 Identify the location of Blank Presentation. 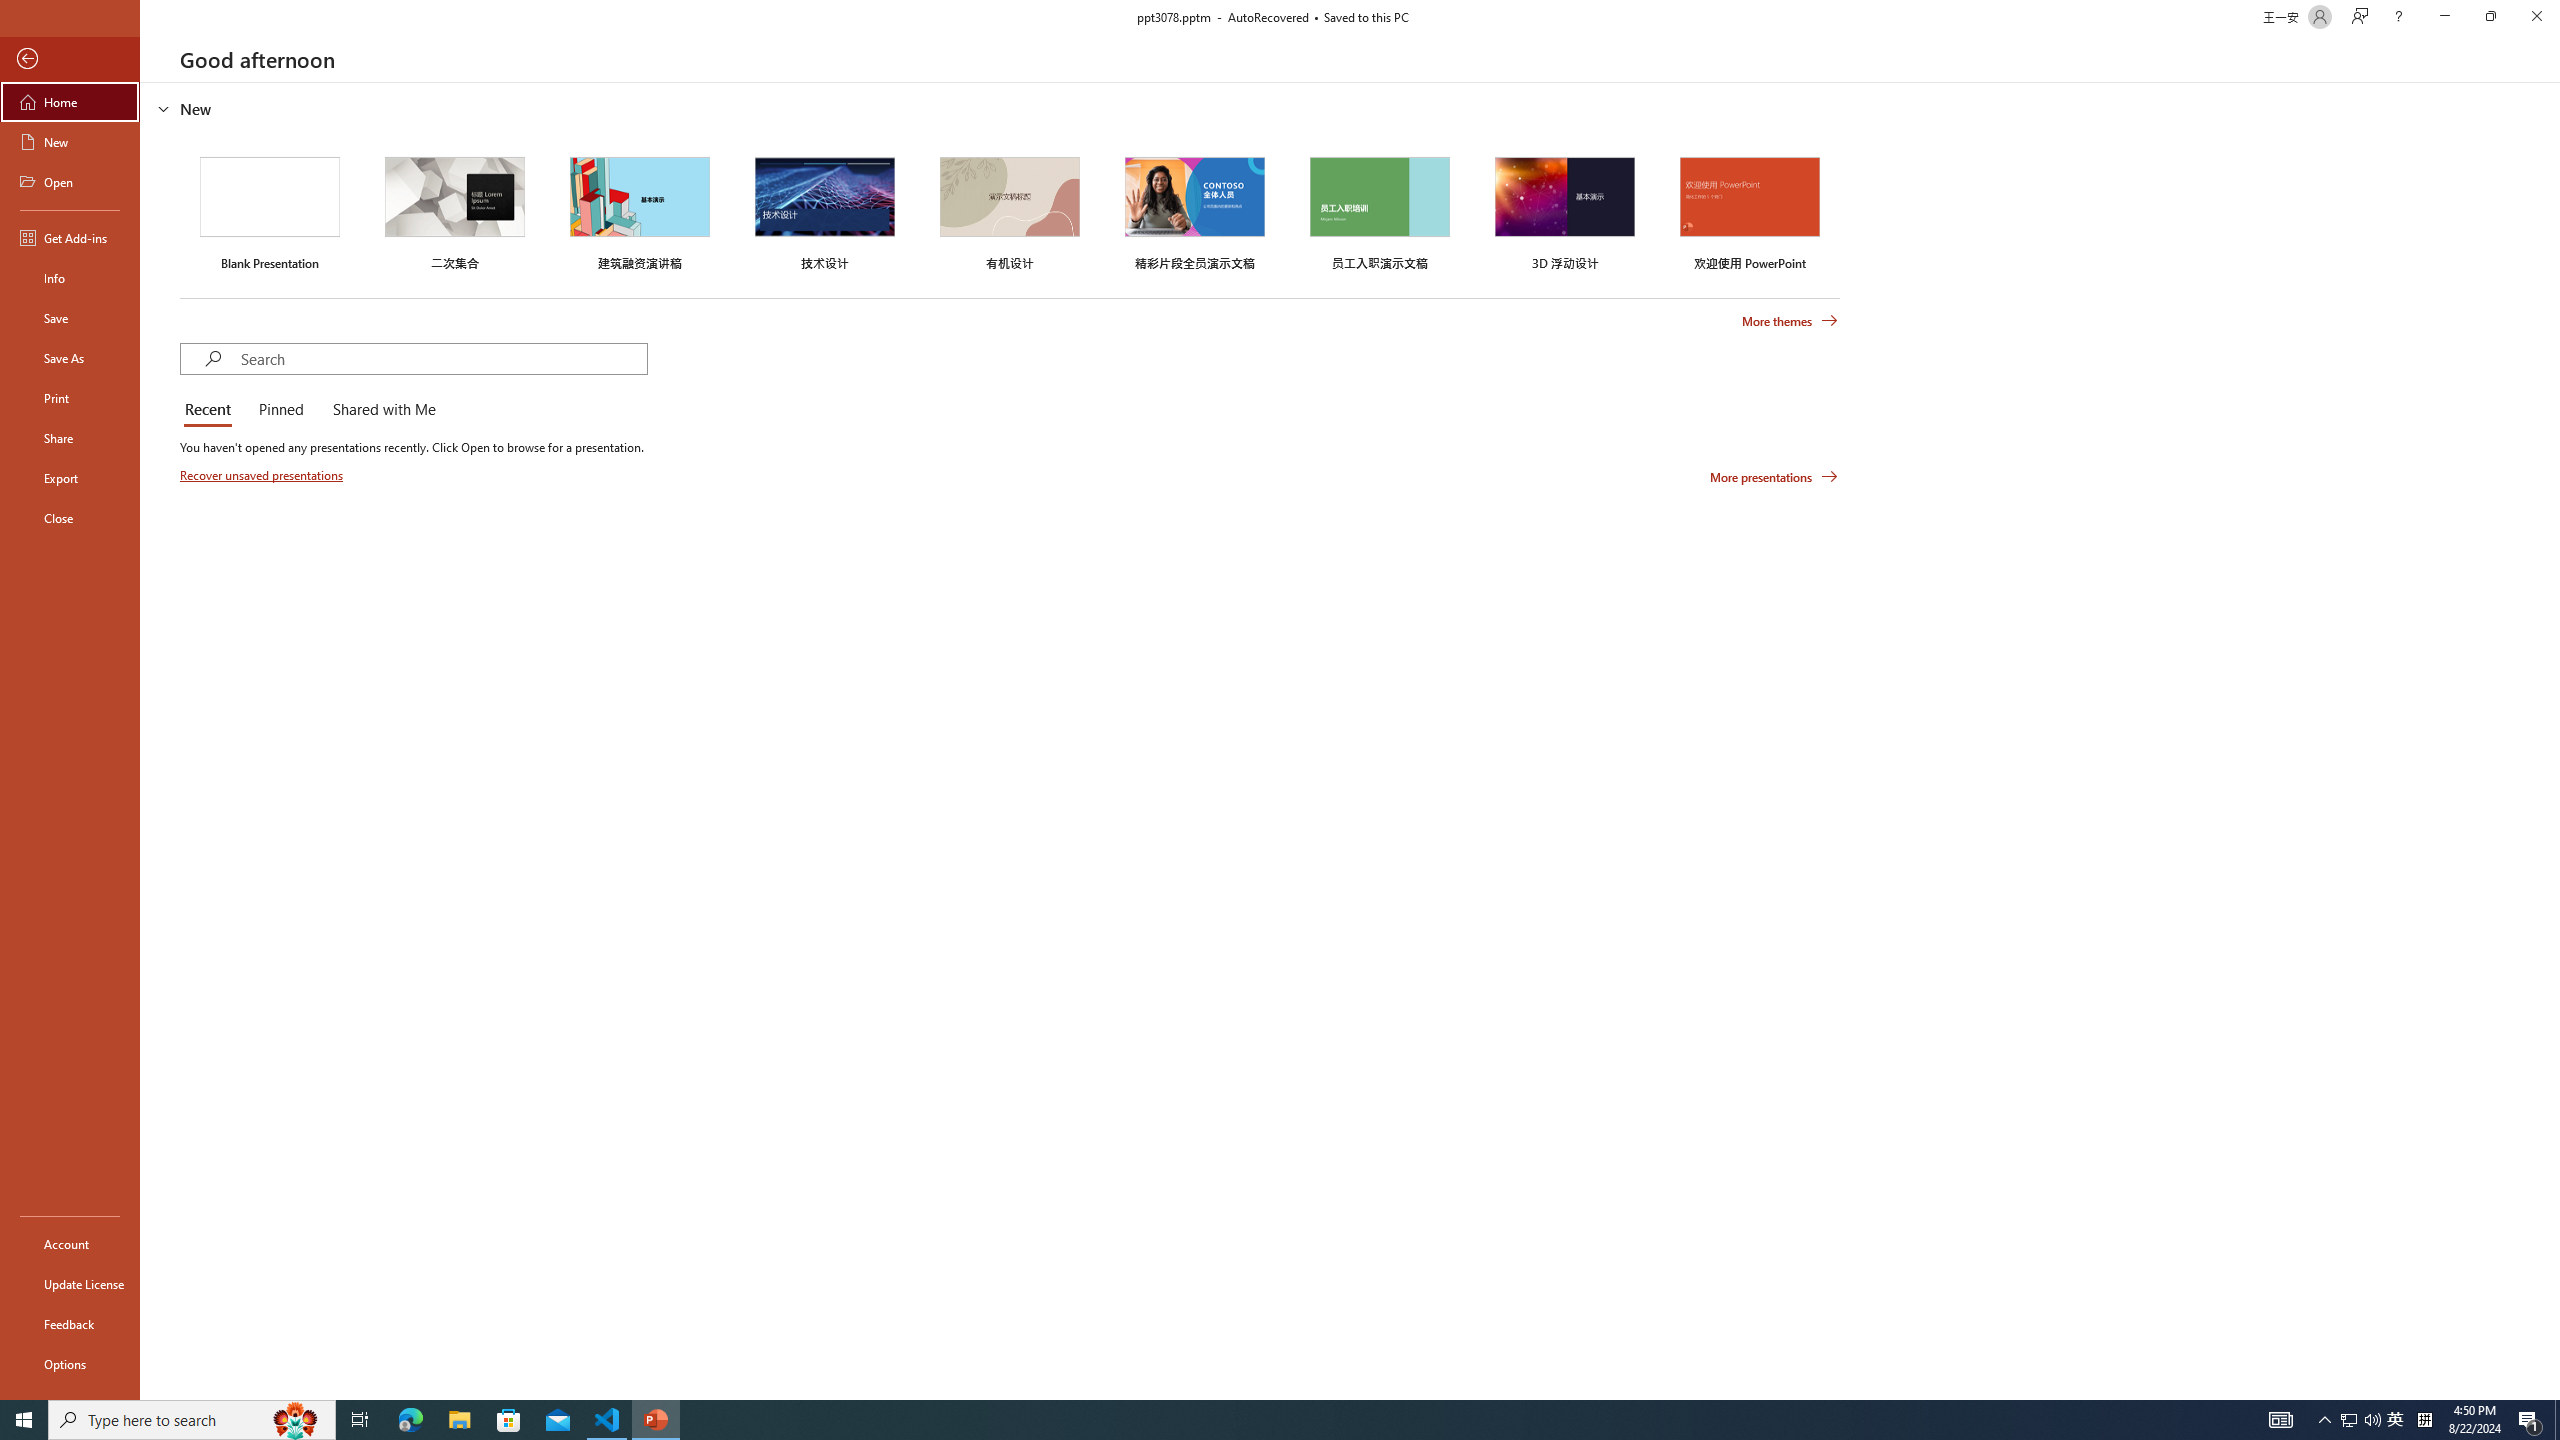
(270, 210).